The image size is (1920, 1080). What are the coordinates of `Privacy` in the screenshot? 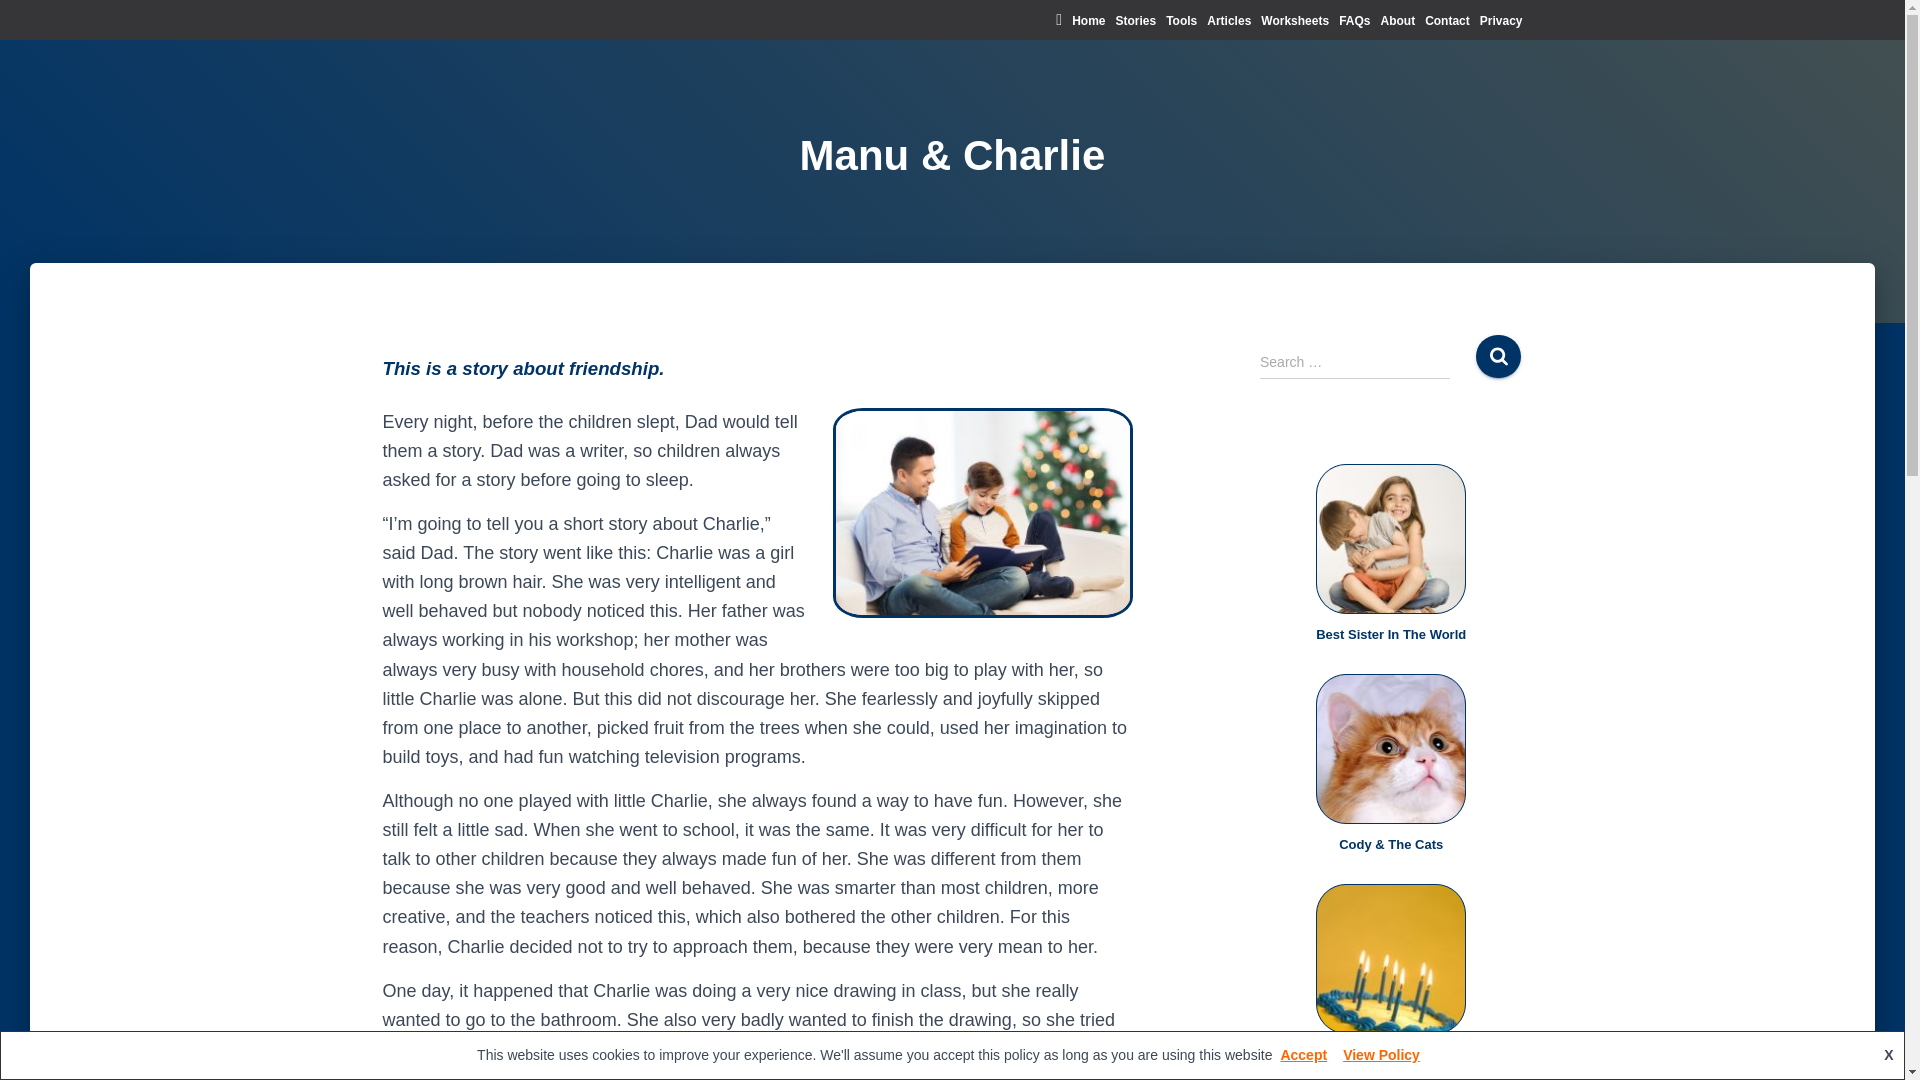 It's located at (1501, 21).